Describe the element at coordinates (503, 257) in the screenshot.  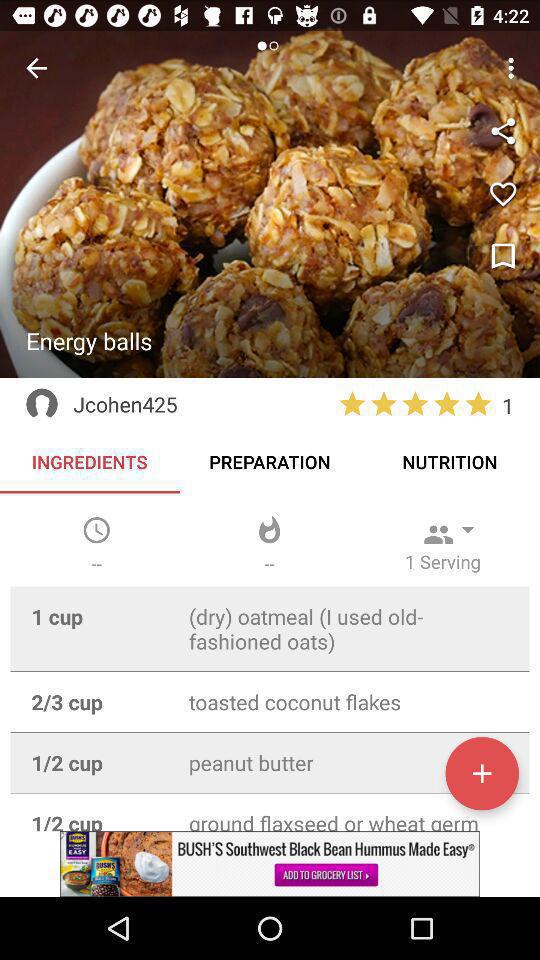
I see `save image` at that location.